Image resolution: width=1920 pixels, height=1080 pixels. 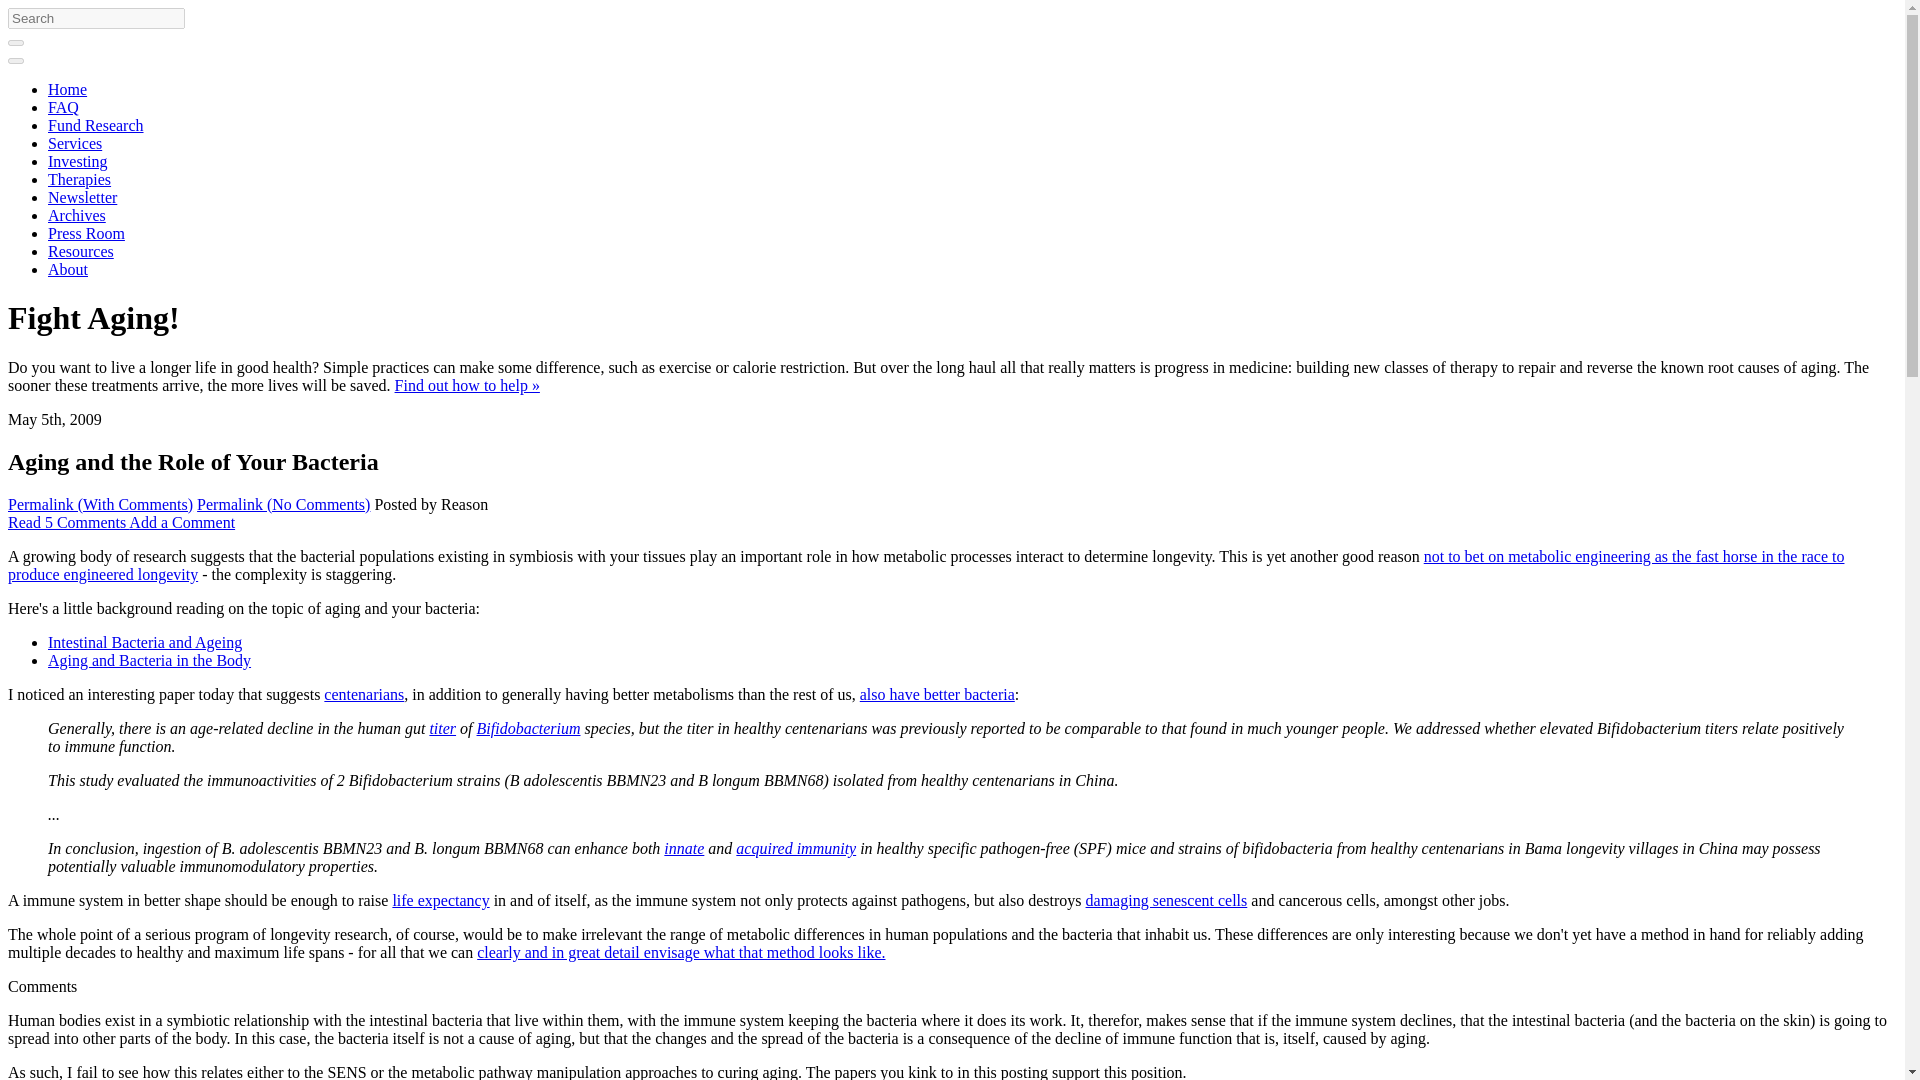 What do you see at coordinates (684, 848) in the screenshot?
I see `innate` at bounding box center [684, 848].